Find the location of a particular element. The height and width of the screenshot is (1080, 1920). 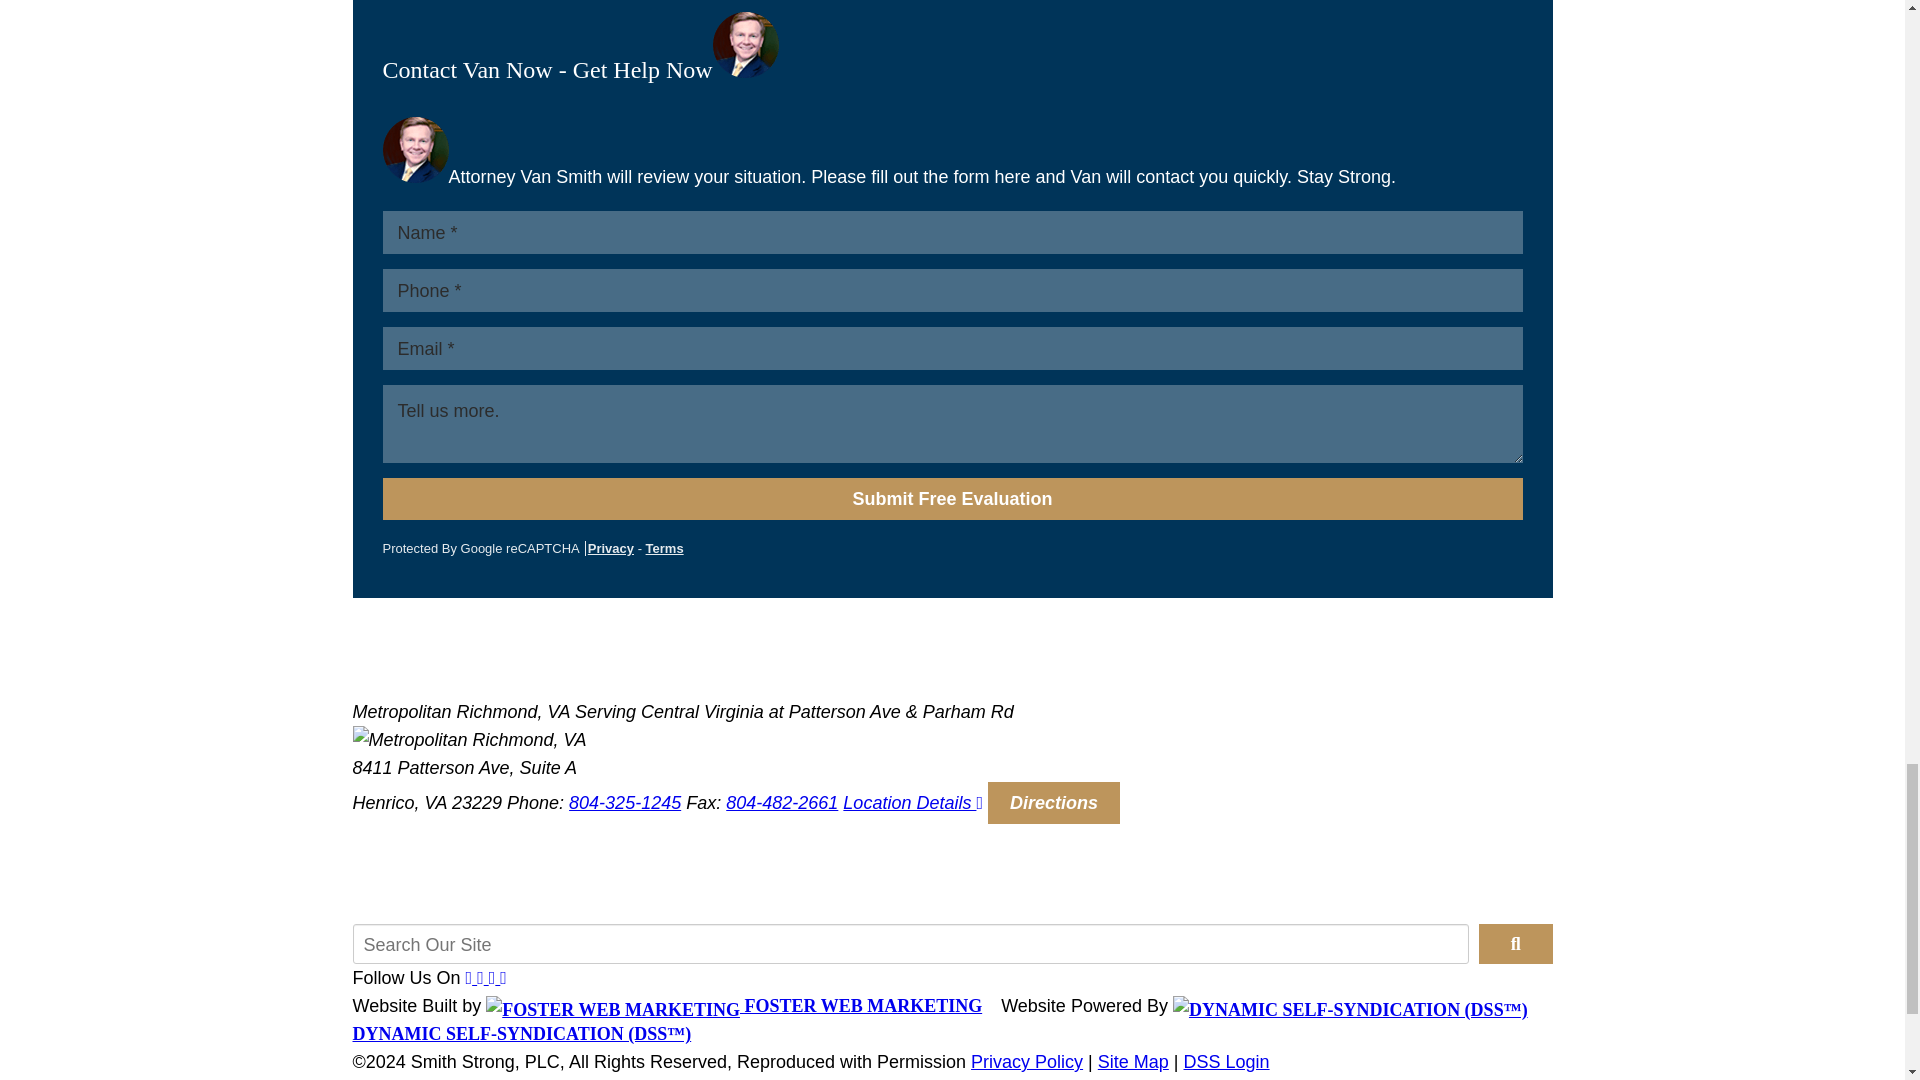

YouTube is located at coordinates (492, 978).